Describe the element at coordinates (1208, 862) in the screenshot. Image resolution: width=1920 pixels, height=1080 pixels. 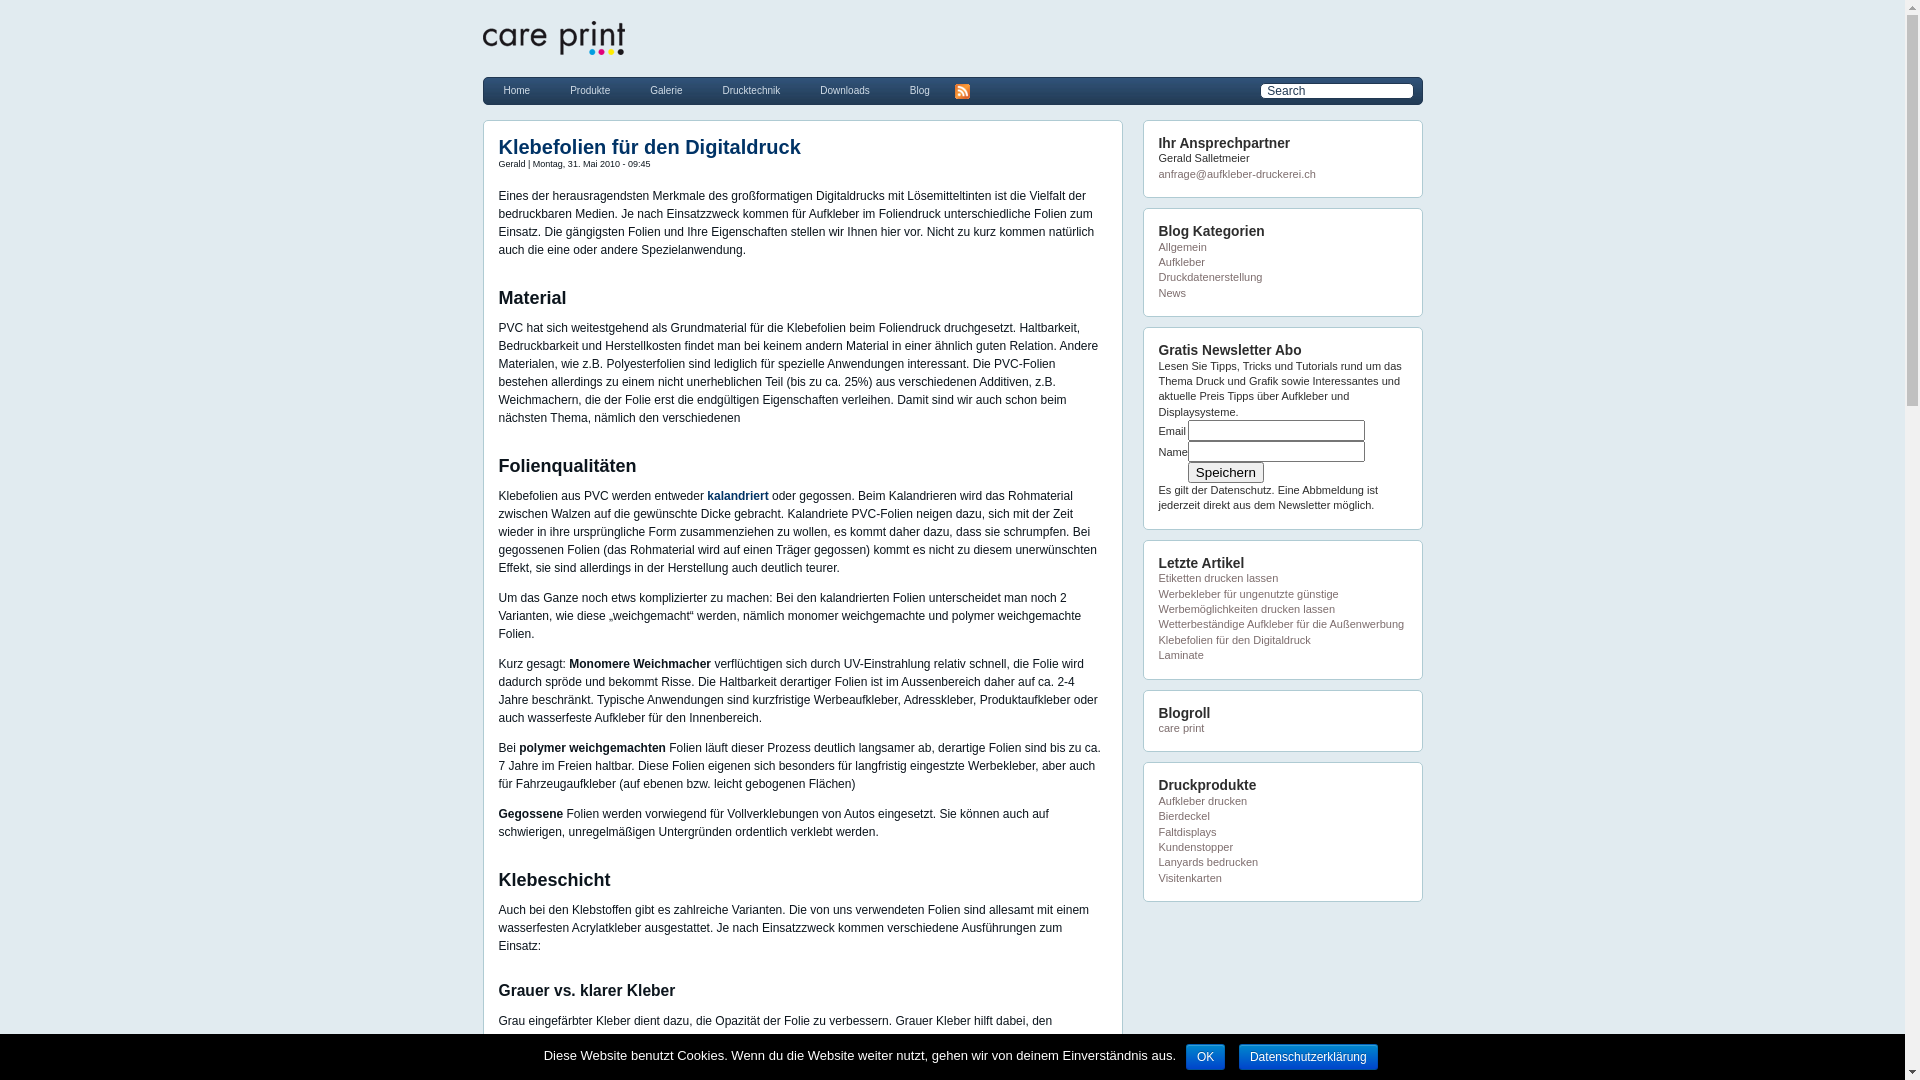
I see `Lanyards bedrucken` at that location.